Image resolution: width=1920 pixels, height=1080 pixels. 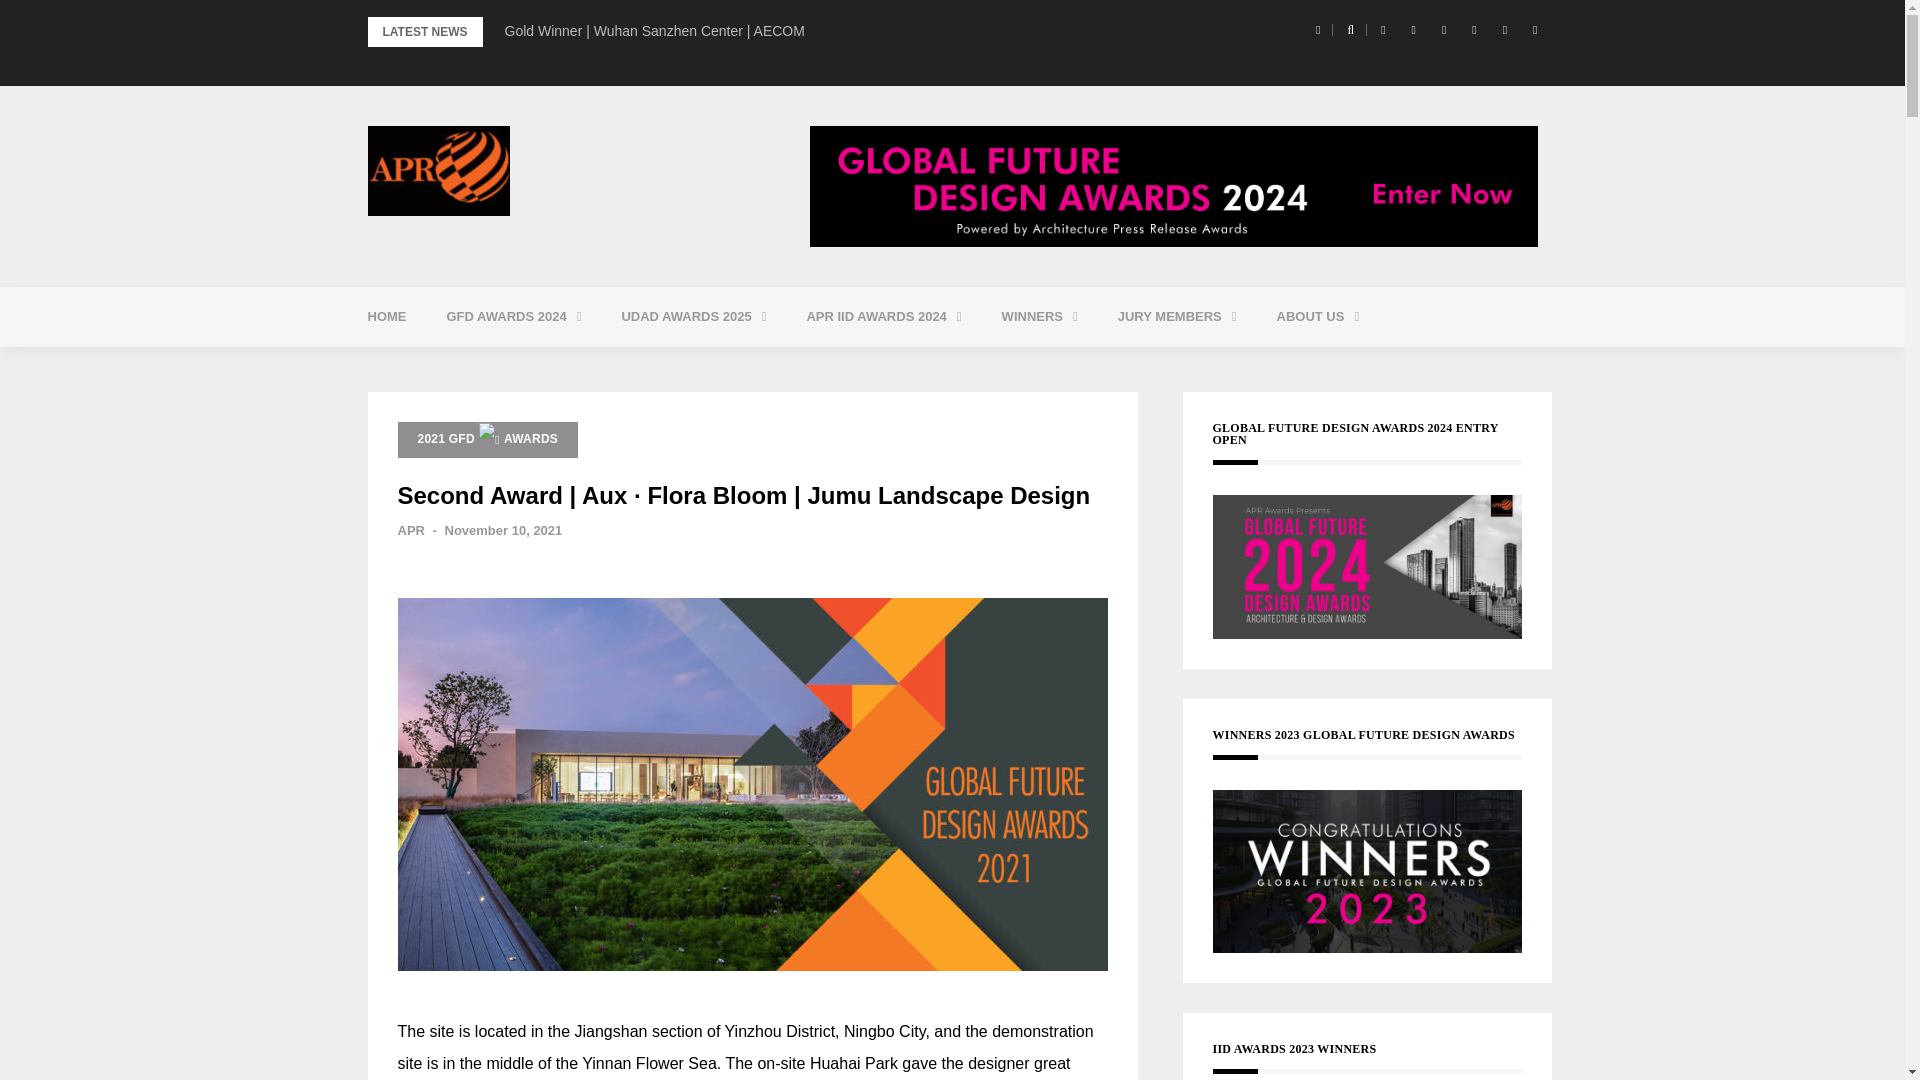 I want to click on GFD Awards Brief, so click(x=561, y=366).